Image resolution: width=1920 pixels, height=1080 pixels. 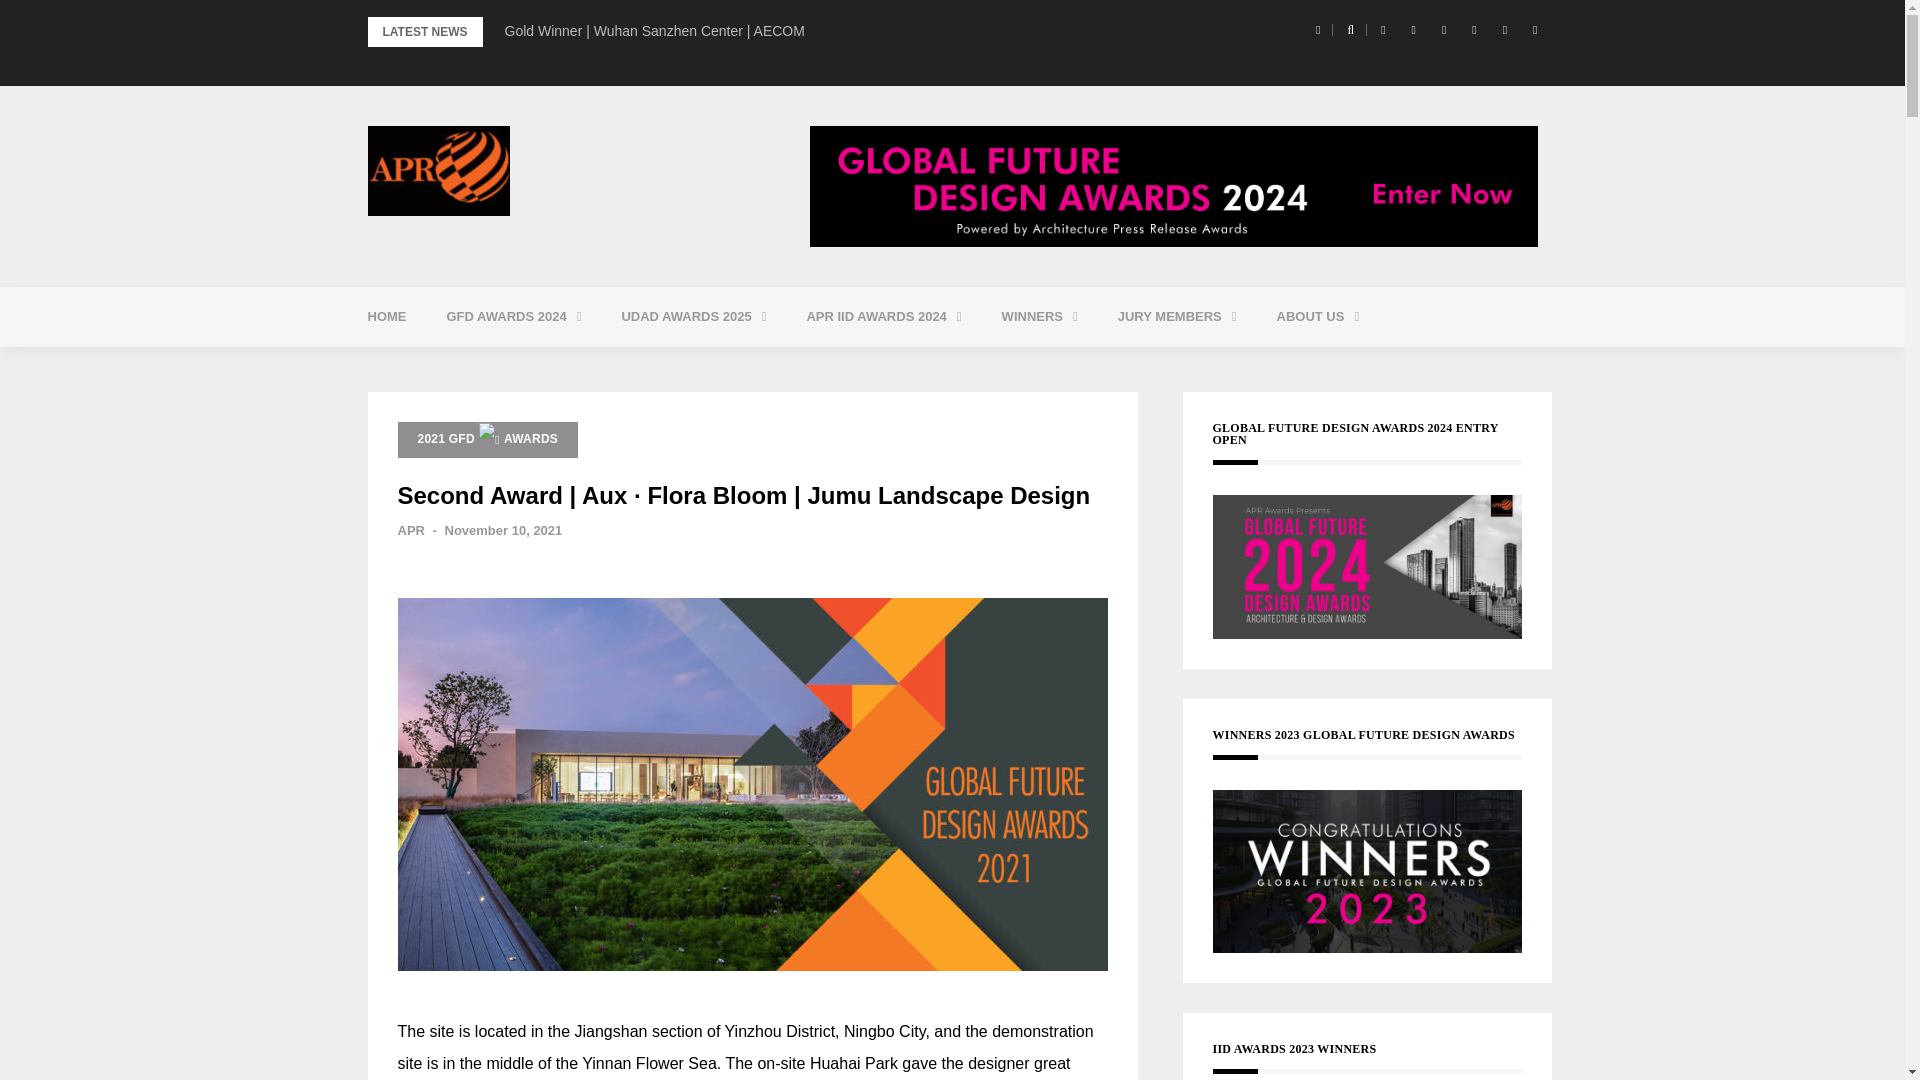 I want to click on GFD Awards Brief, so click(x=561, y=366).